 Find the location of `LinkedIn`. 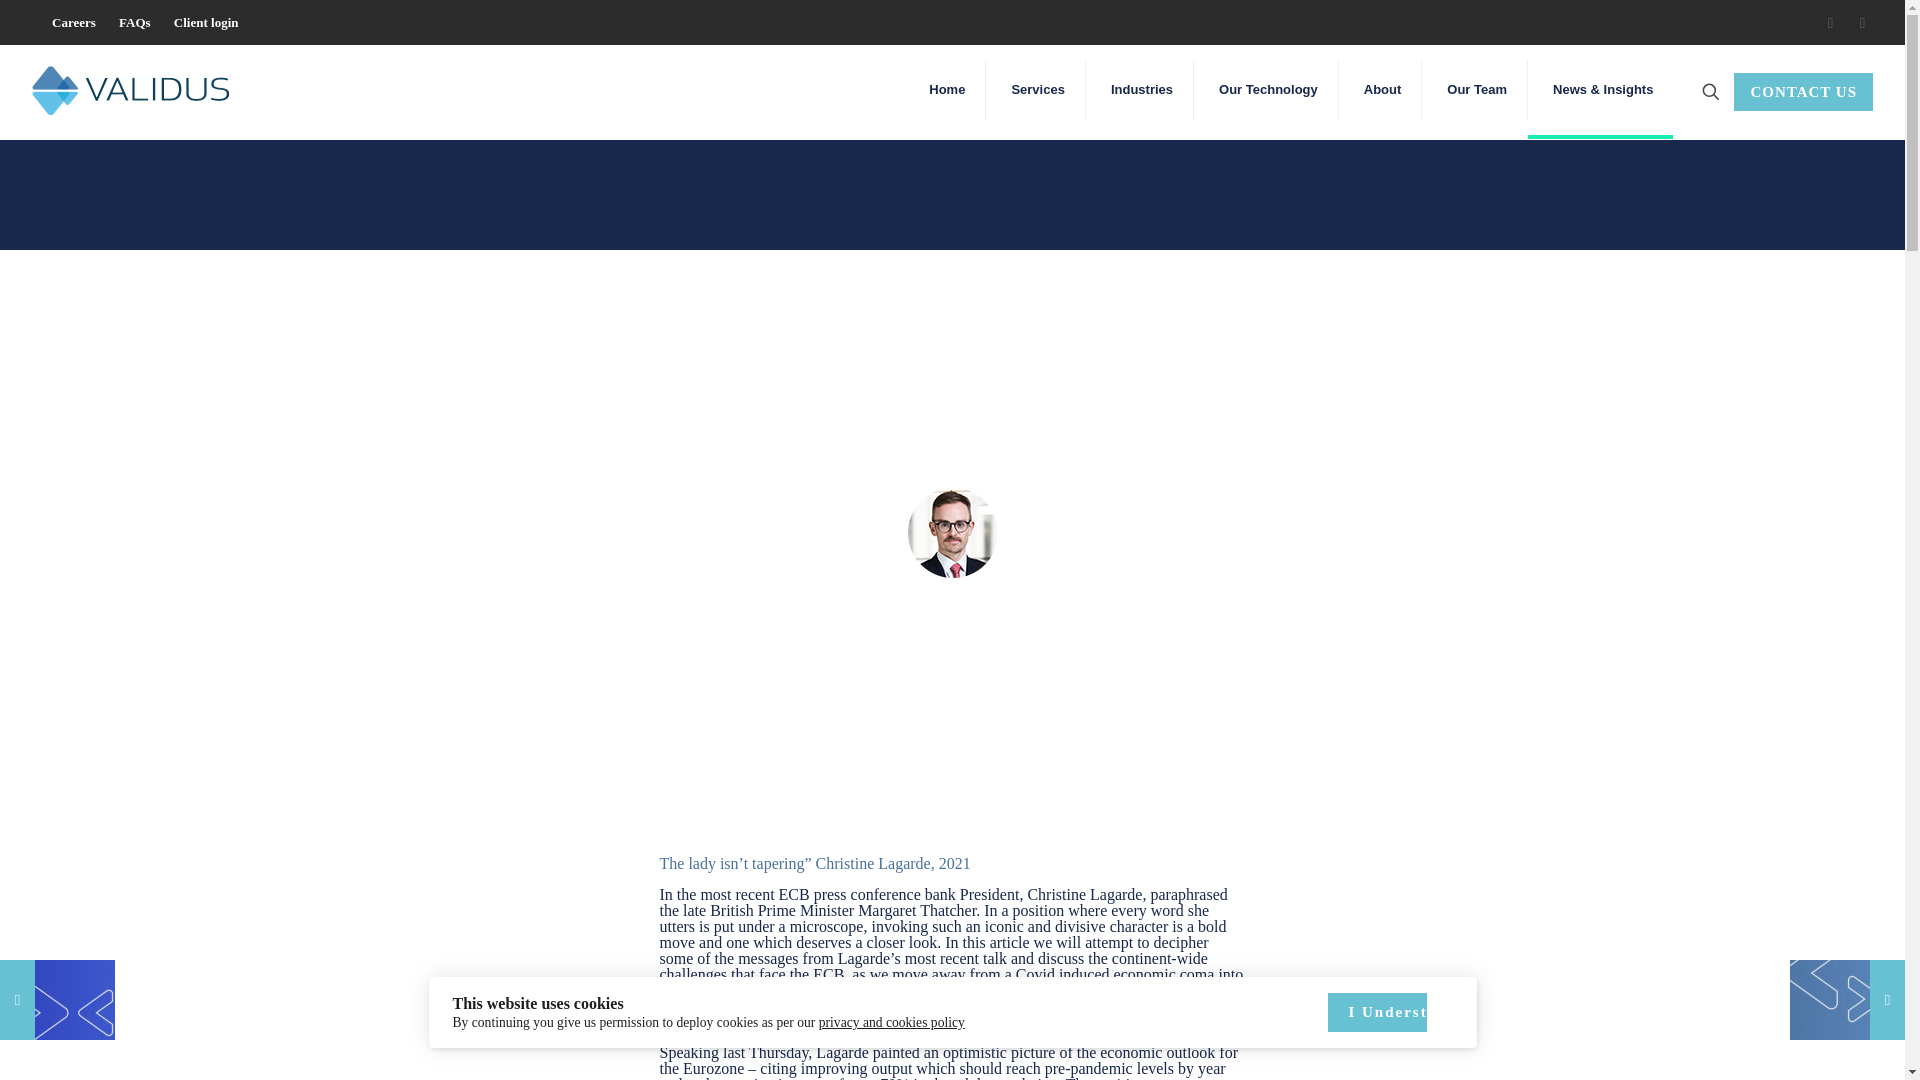

LinkedIn is located at coordinates (1862, 23).